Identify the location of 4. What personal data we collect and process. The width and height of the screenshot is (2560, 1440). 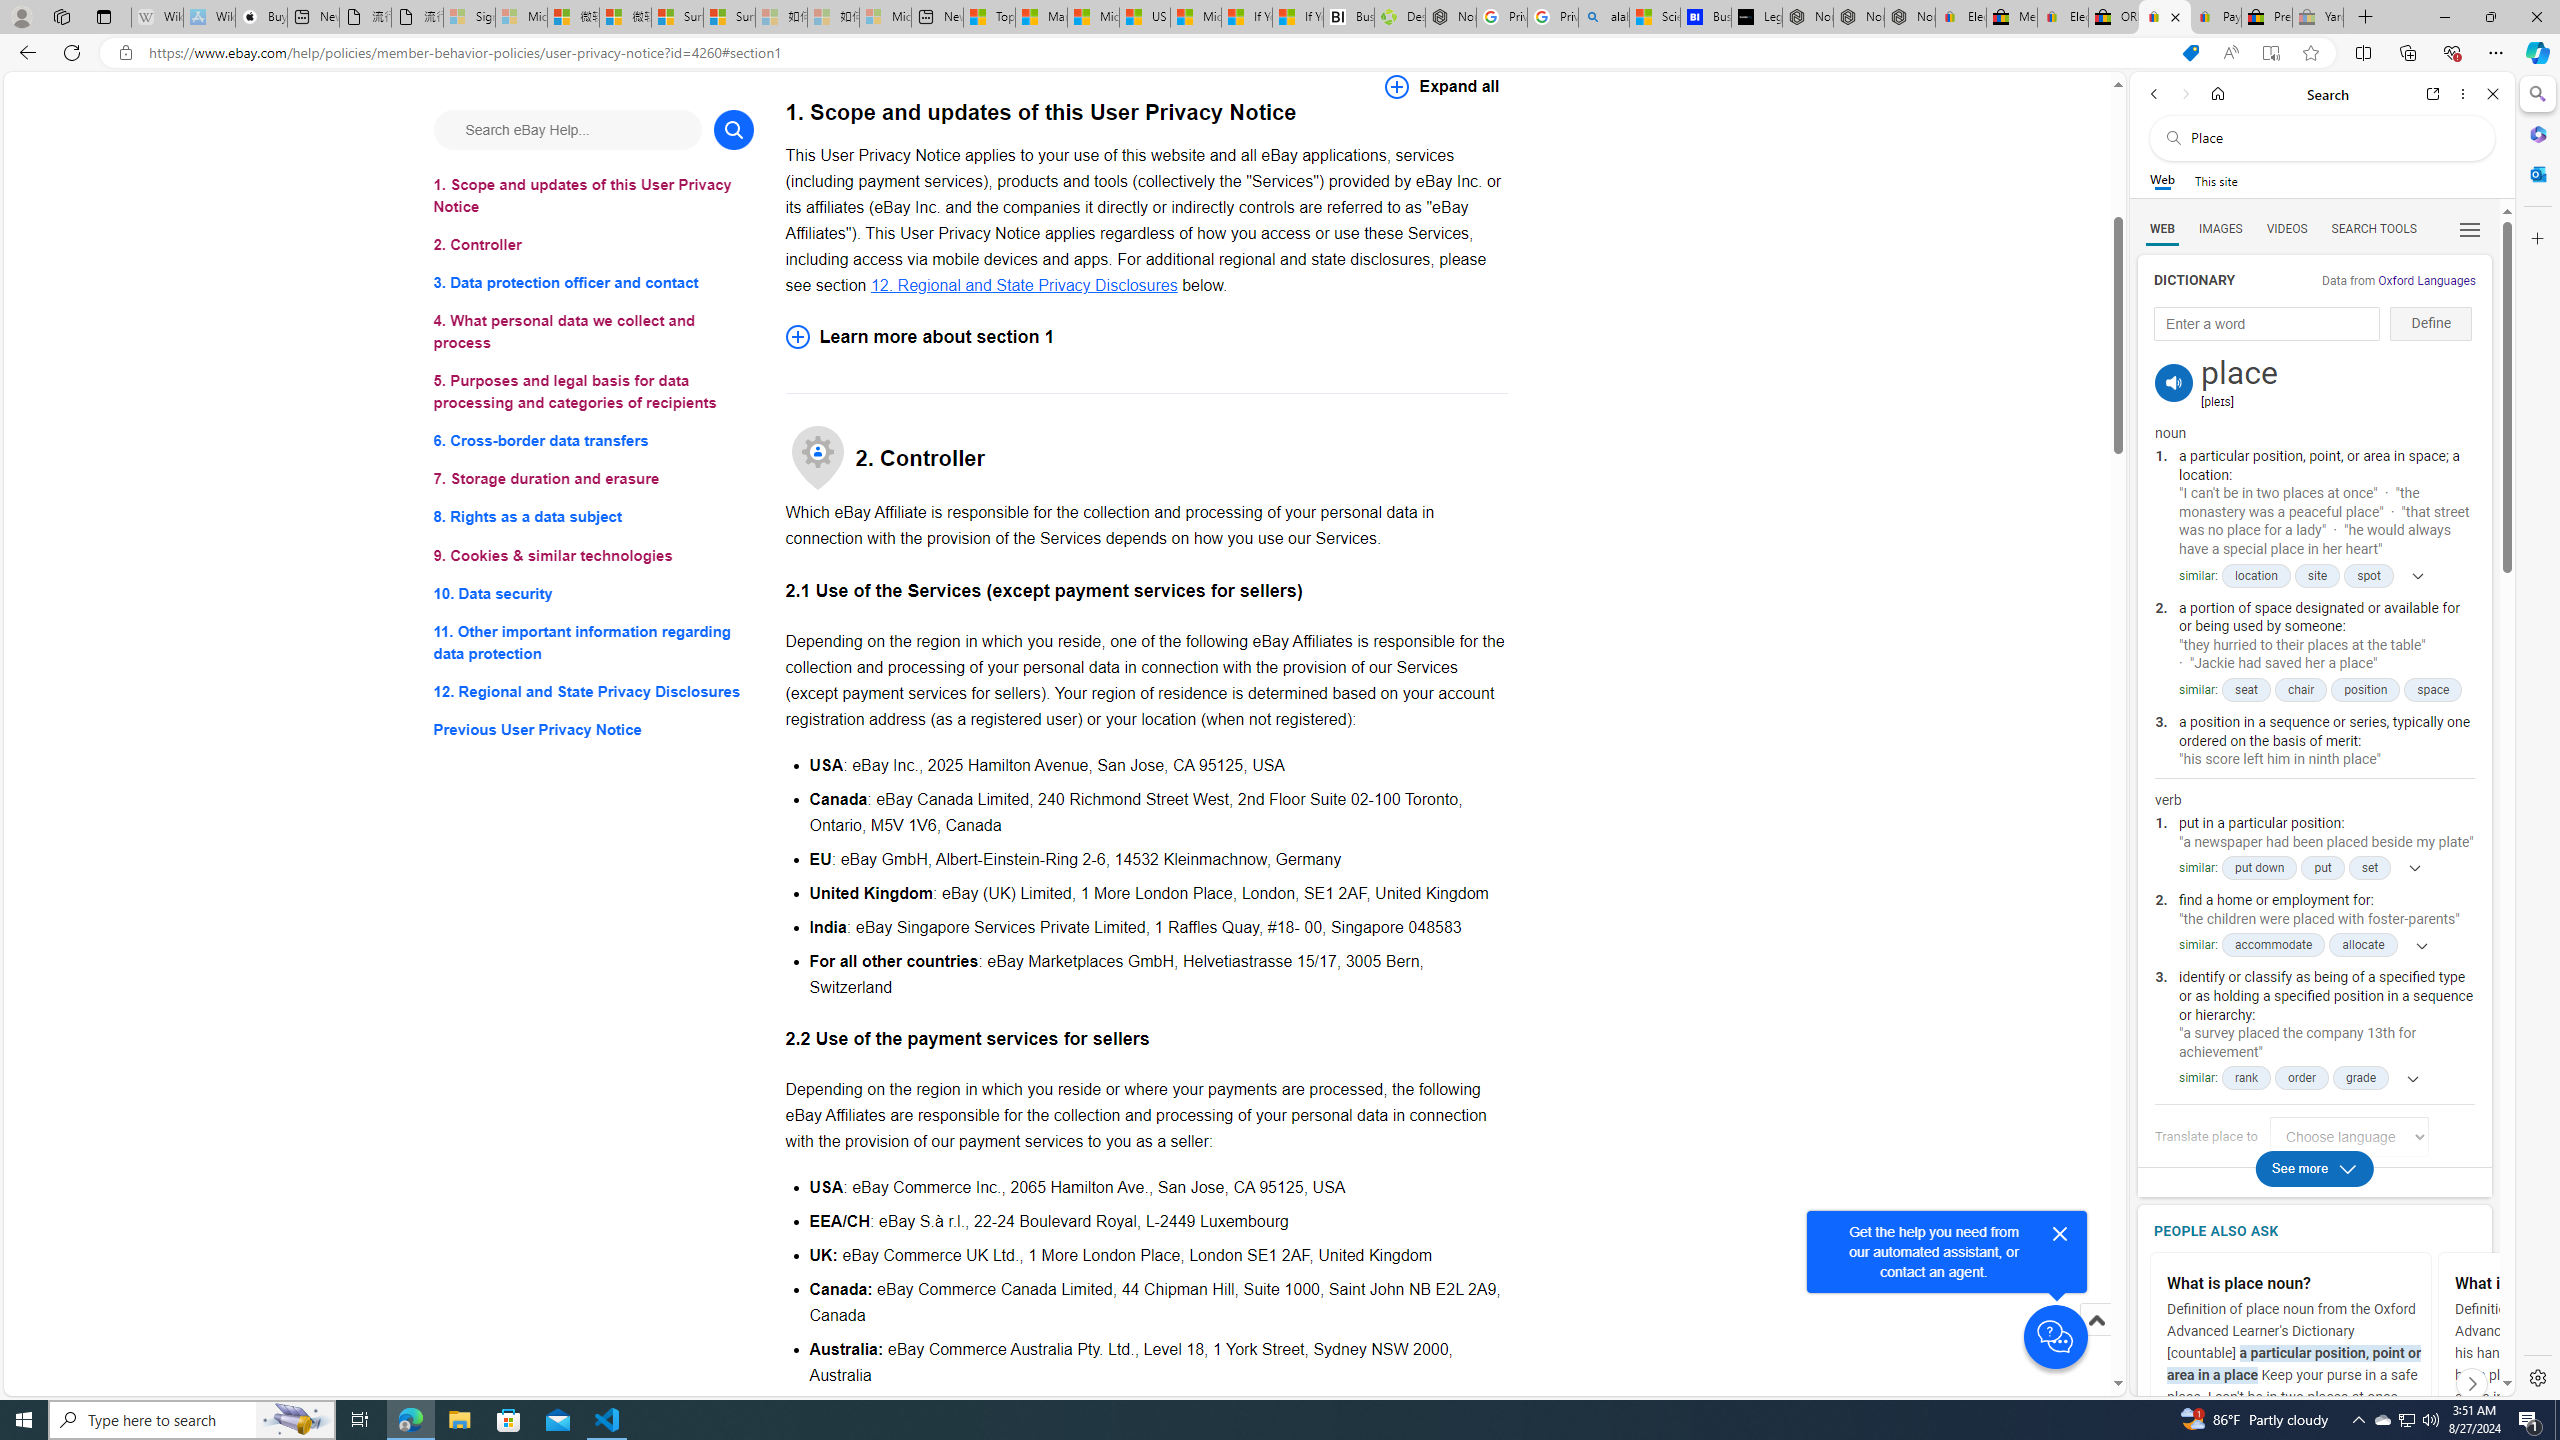
(594, 332).